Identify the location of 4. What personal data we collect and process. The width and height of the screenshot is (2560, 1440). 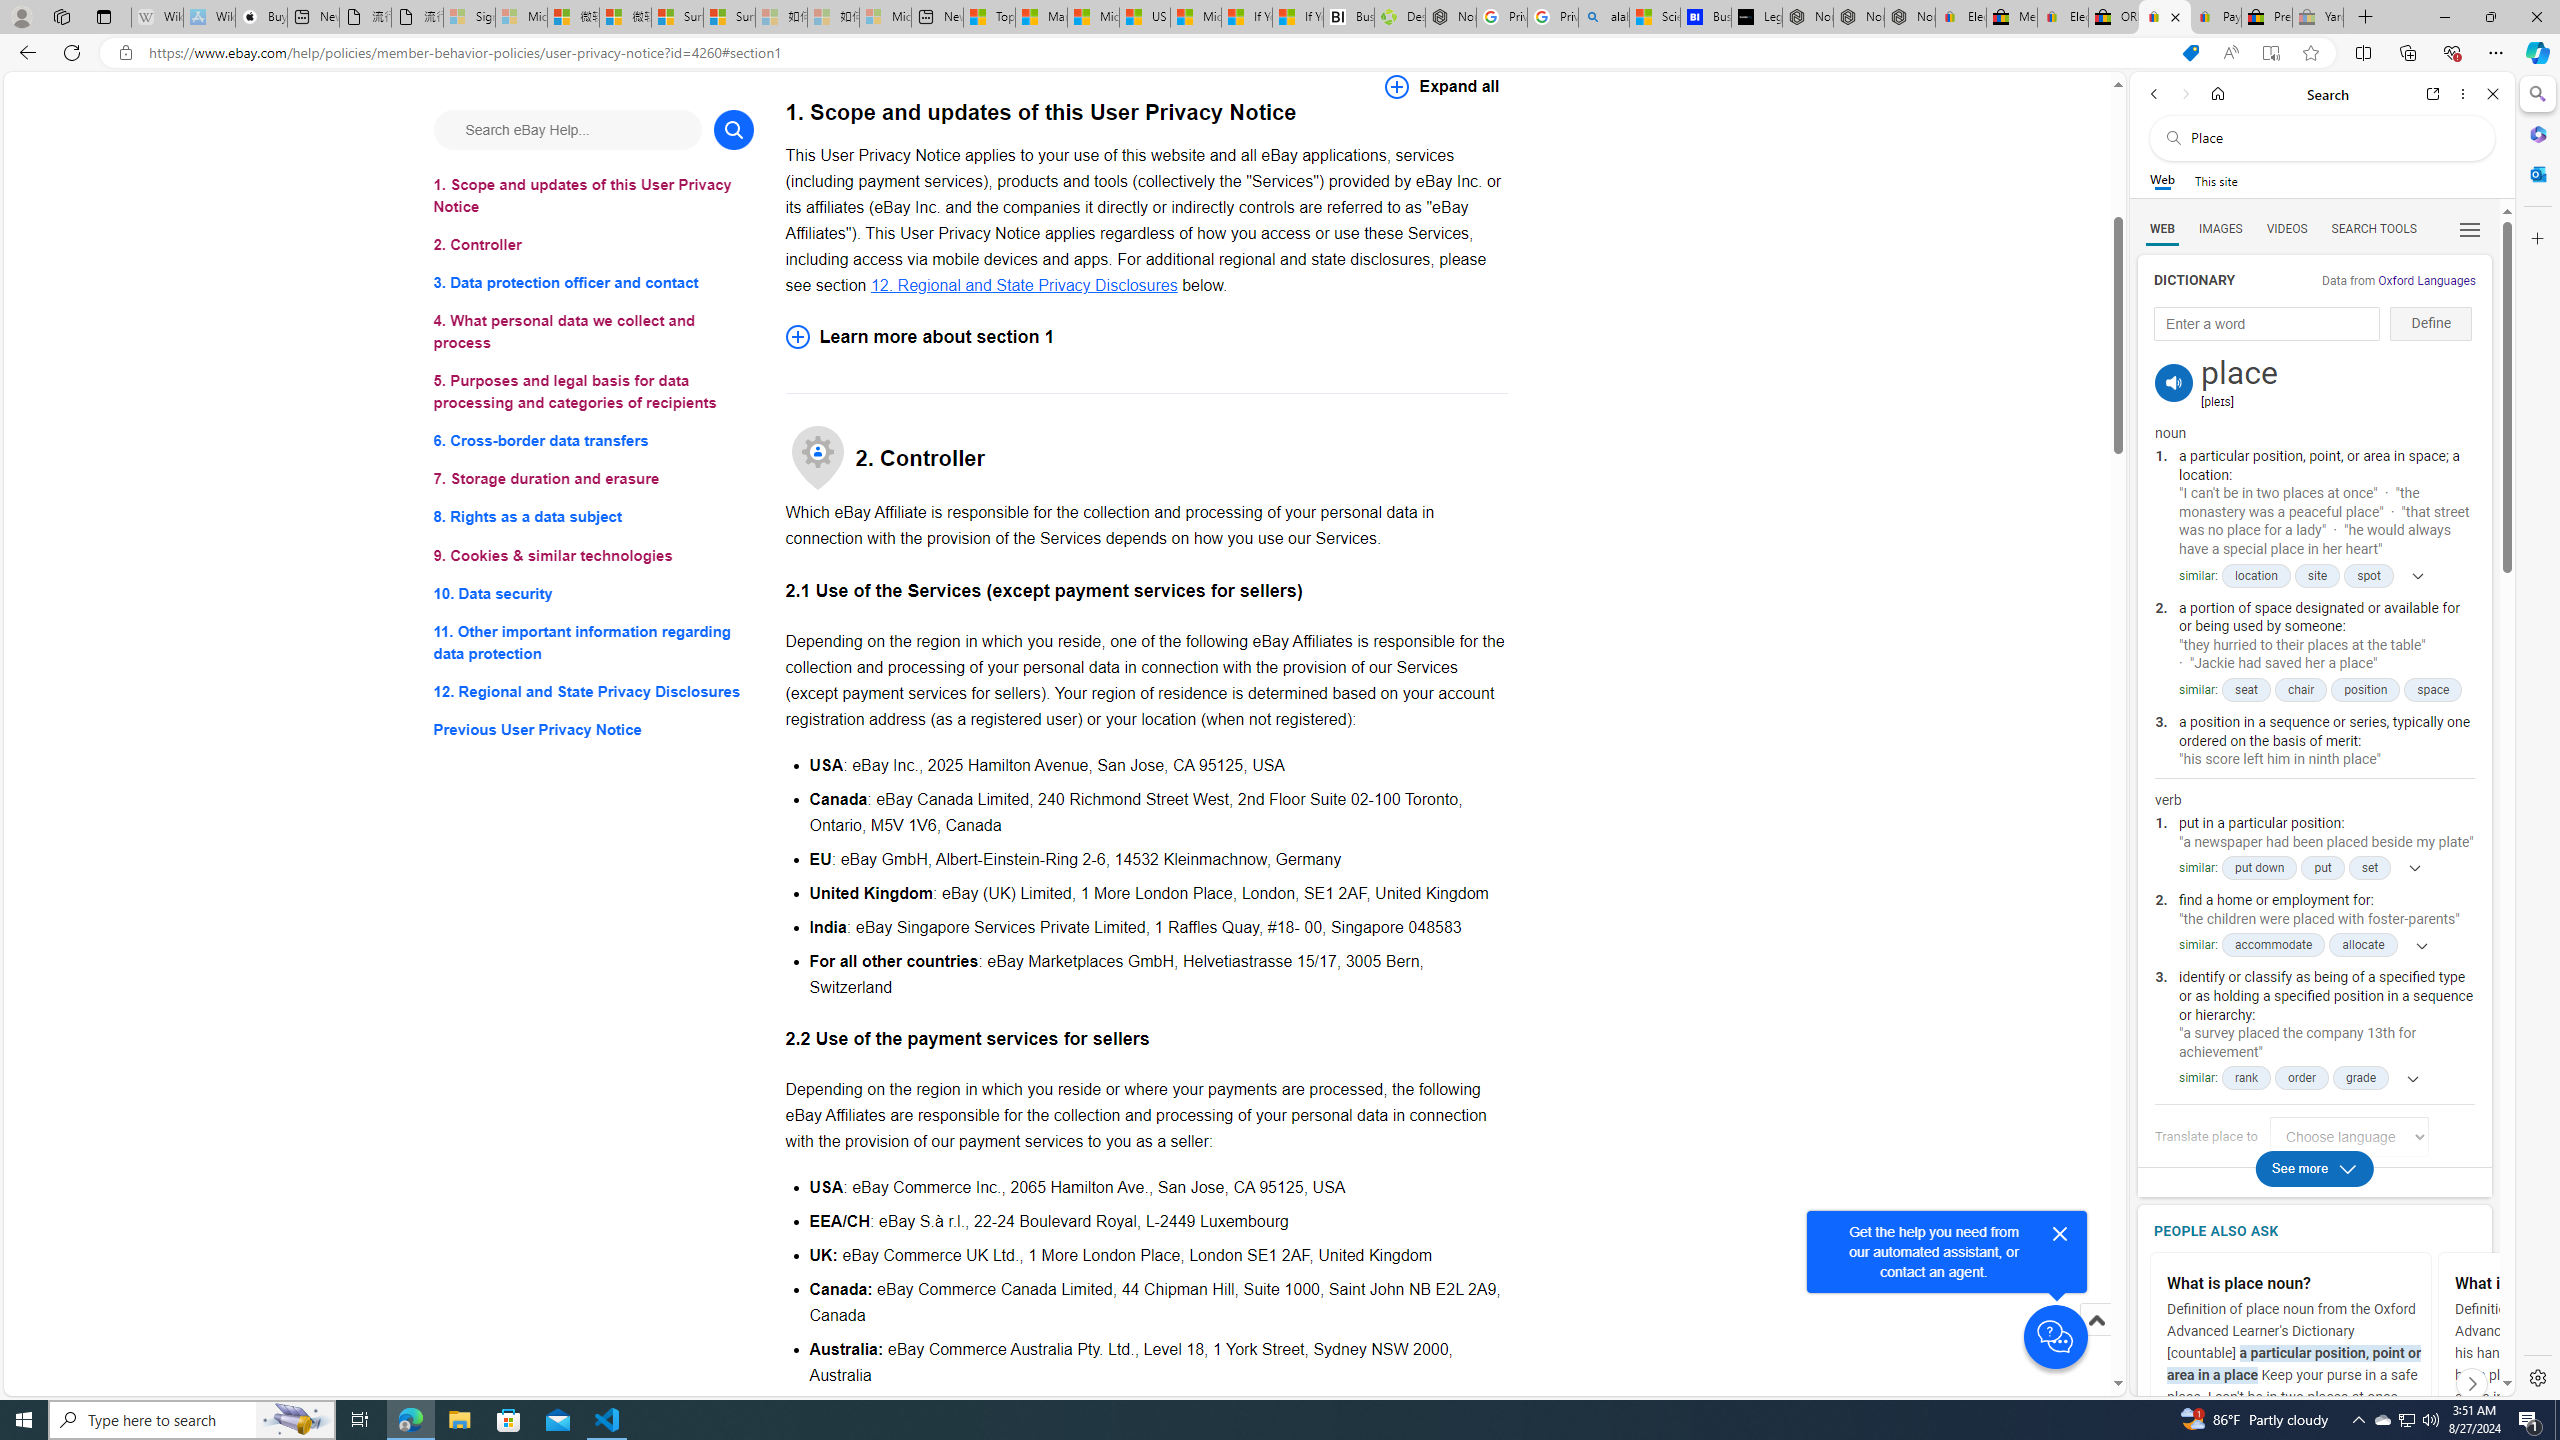
(594, 332).